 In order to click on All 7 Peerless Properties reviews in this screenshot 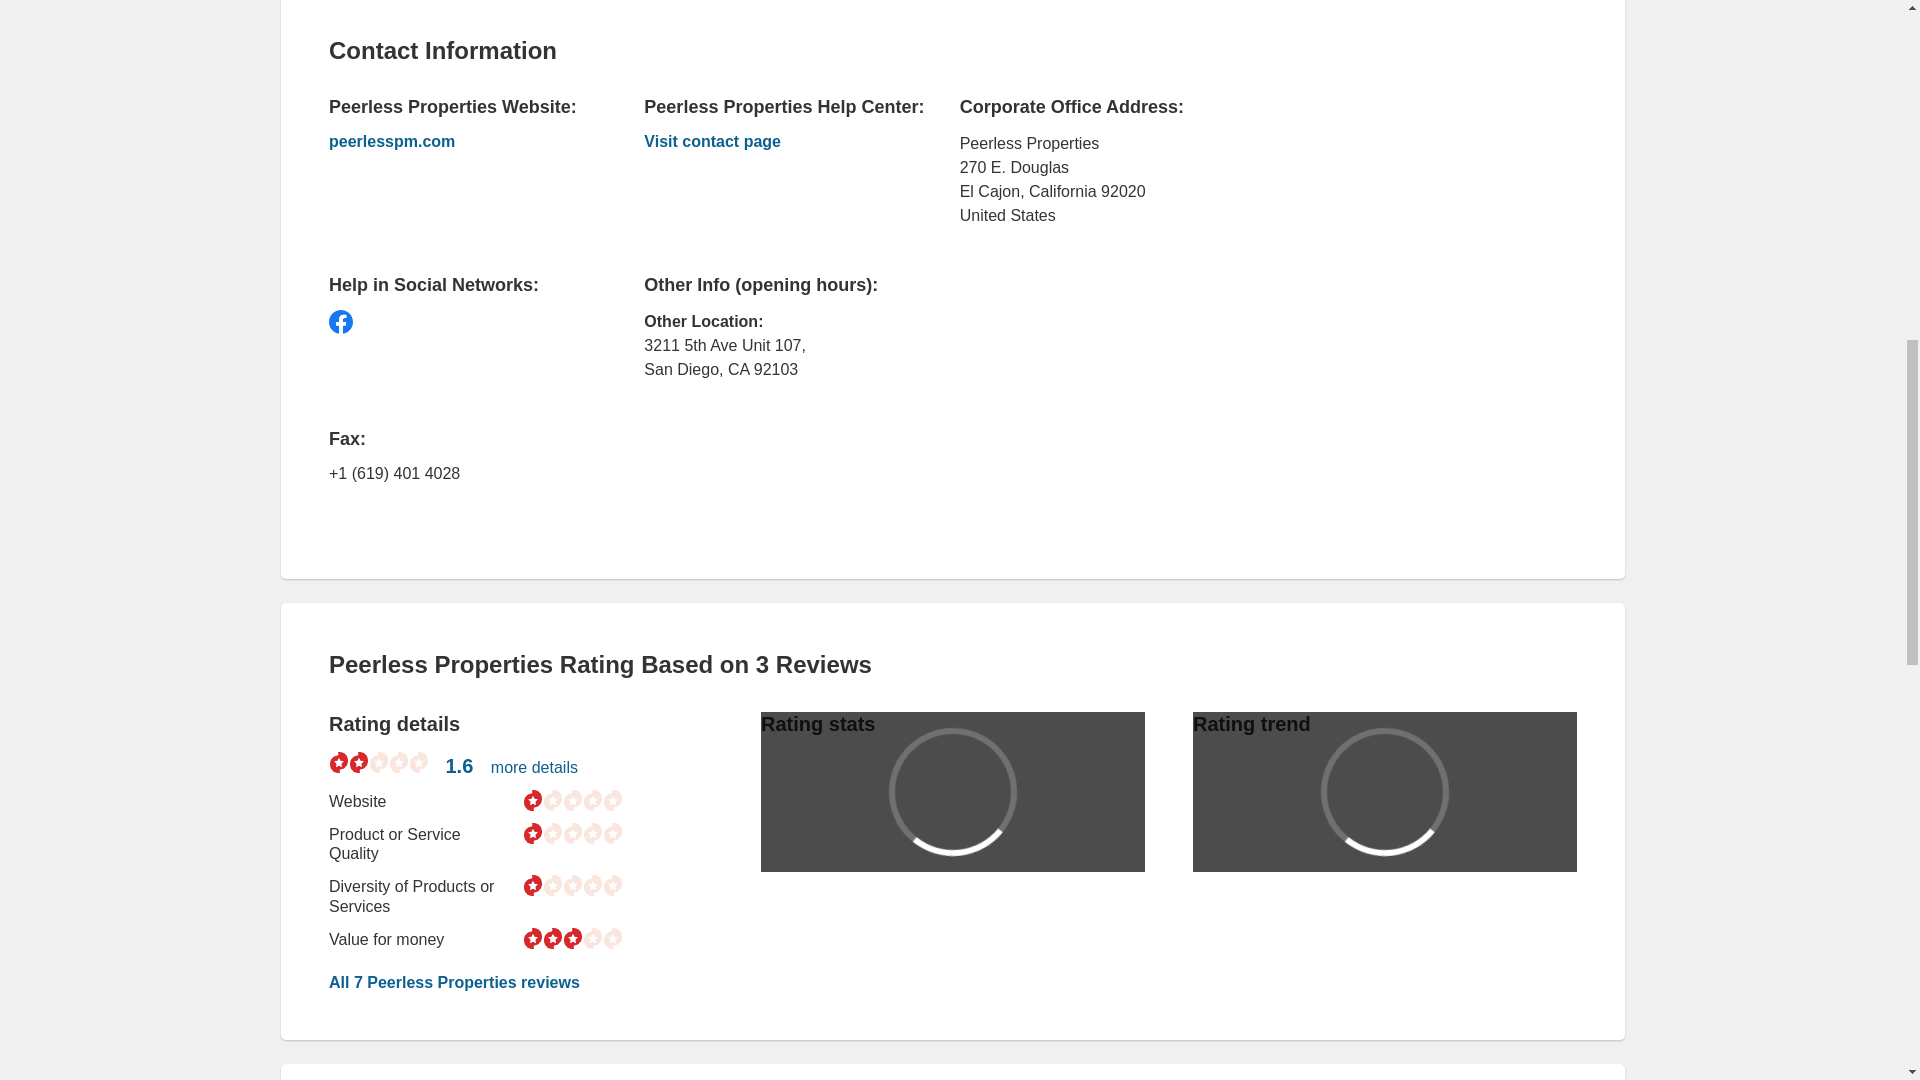, I will do `click(454, 982)`.